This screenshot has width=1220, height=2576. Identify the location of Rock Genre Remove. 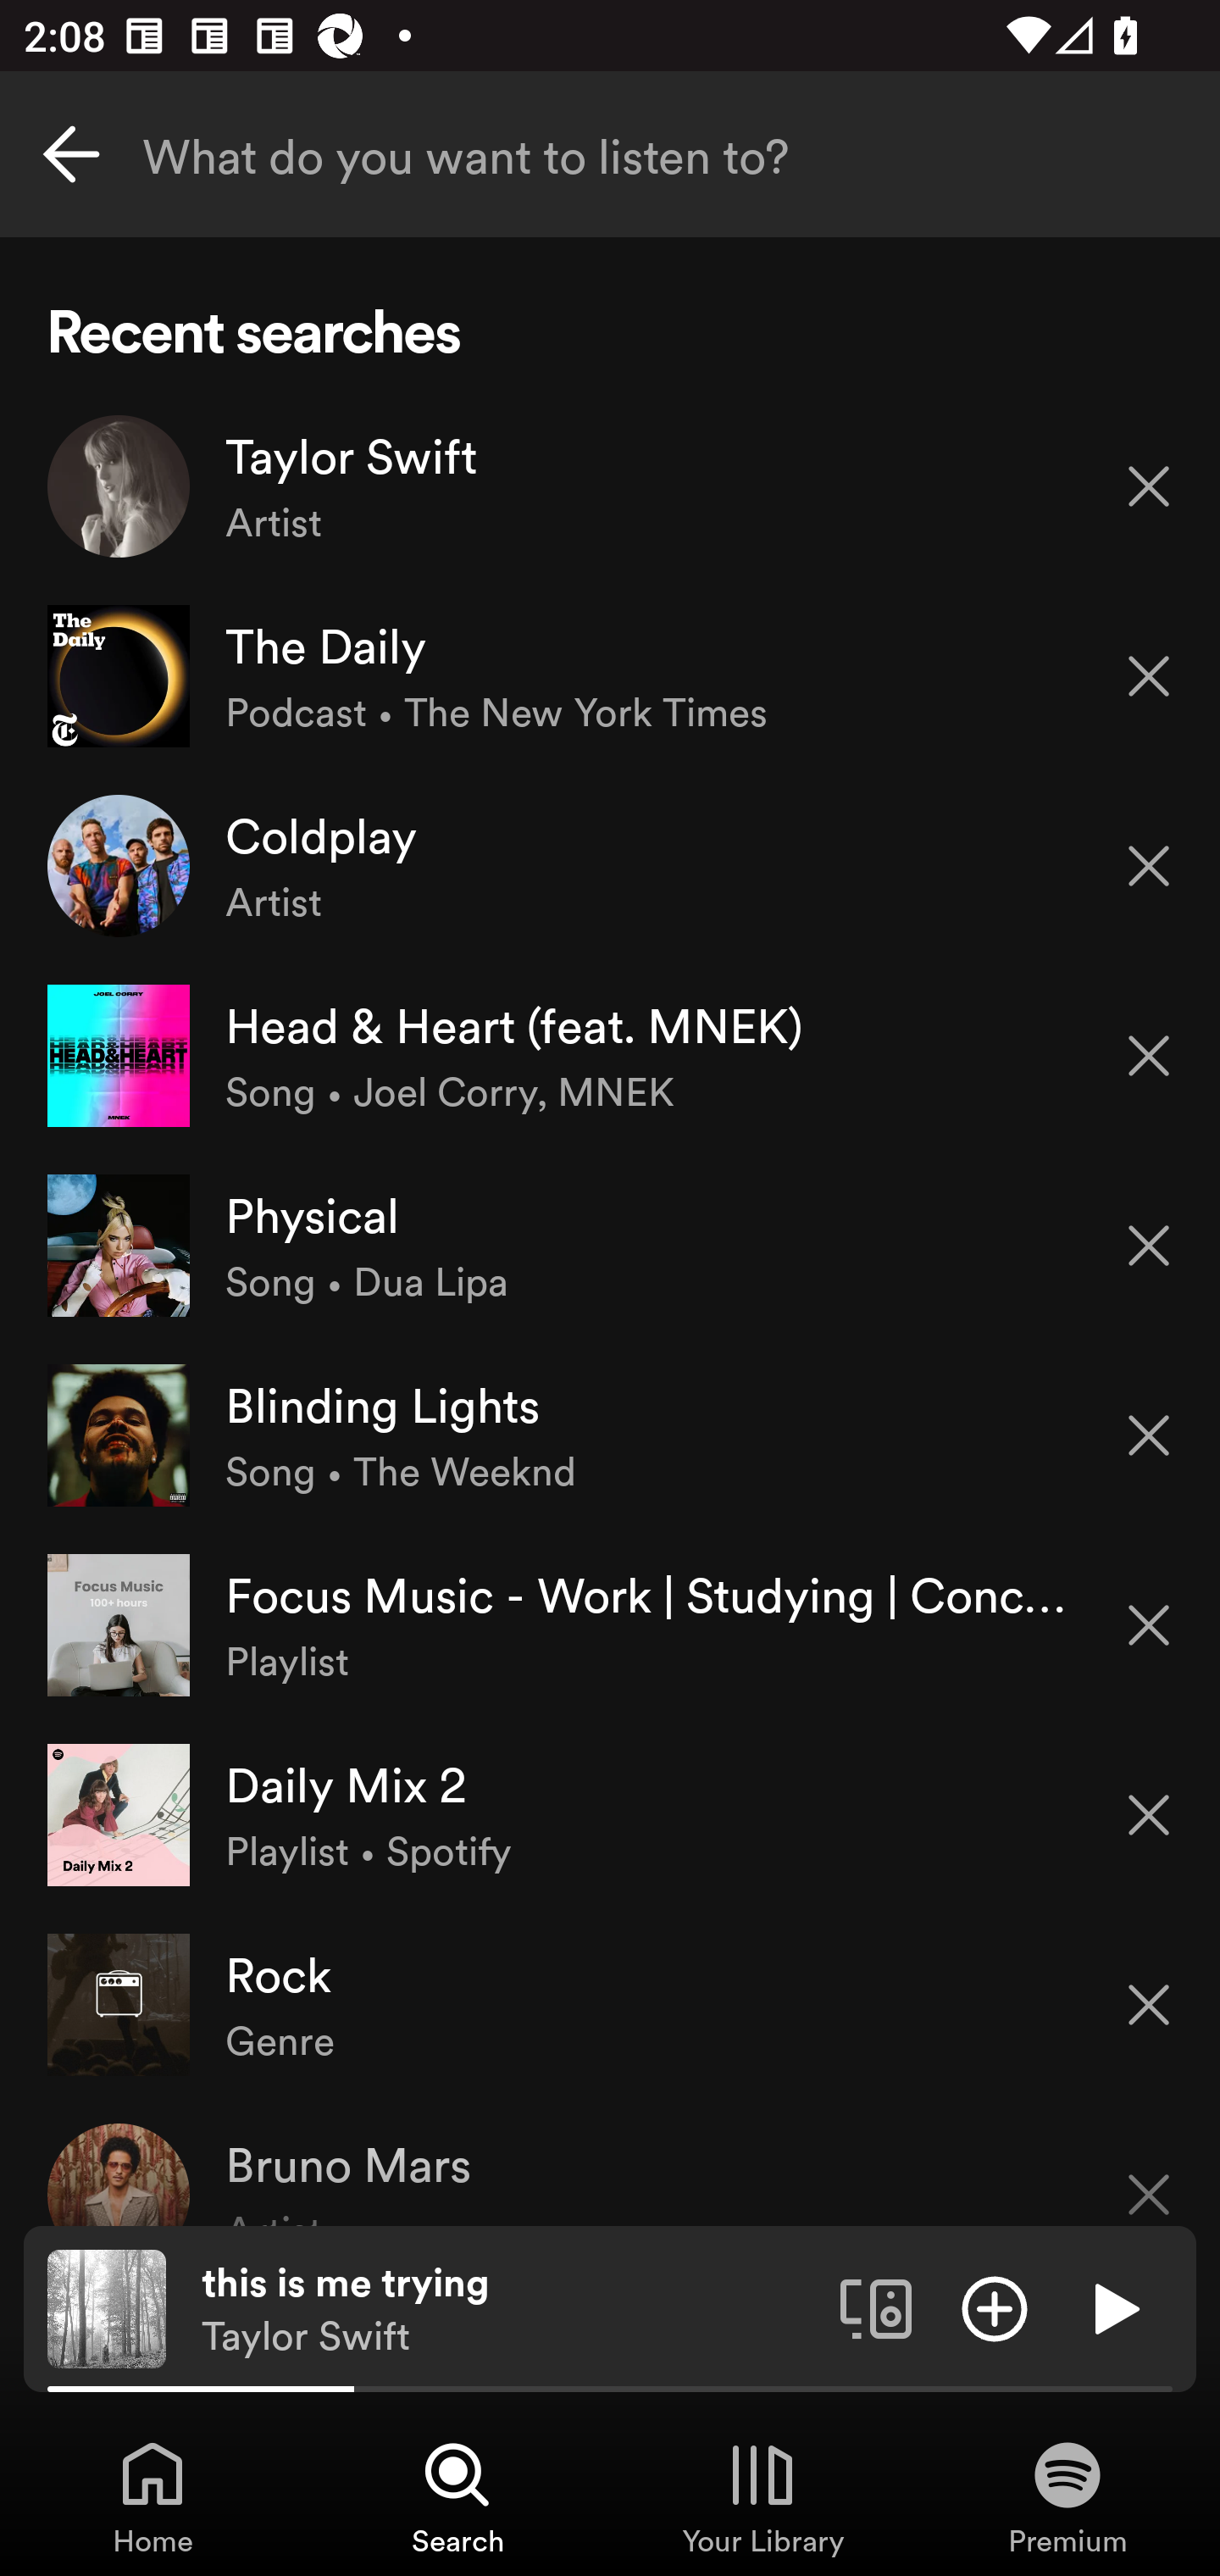
(610, 2003).